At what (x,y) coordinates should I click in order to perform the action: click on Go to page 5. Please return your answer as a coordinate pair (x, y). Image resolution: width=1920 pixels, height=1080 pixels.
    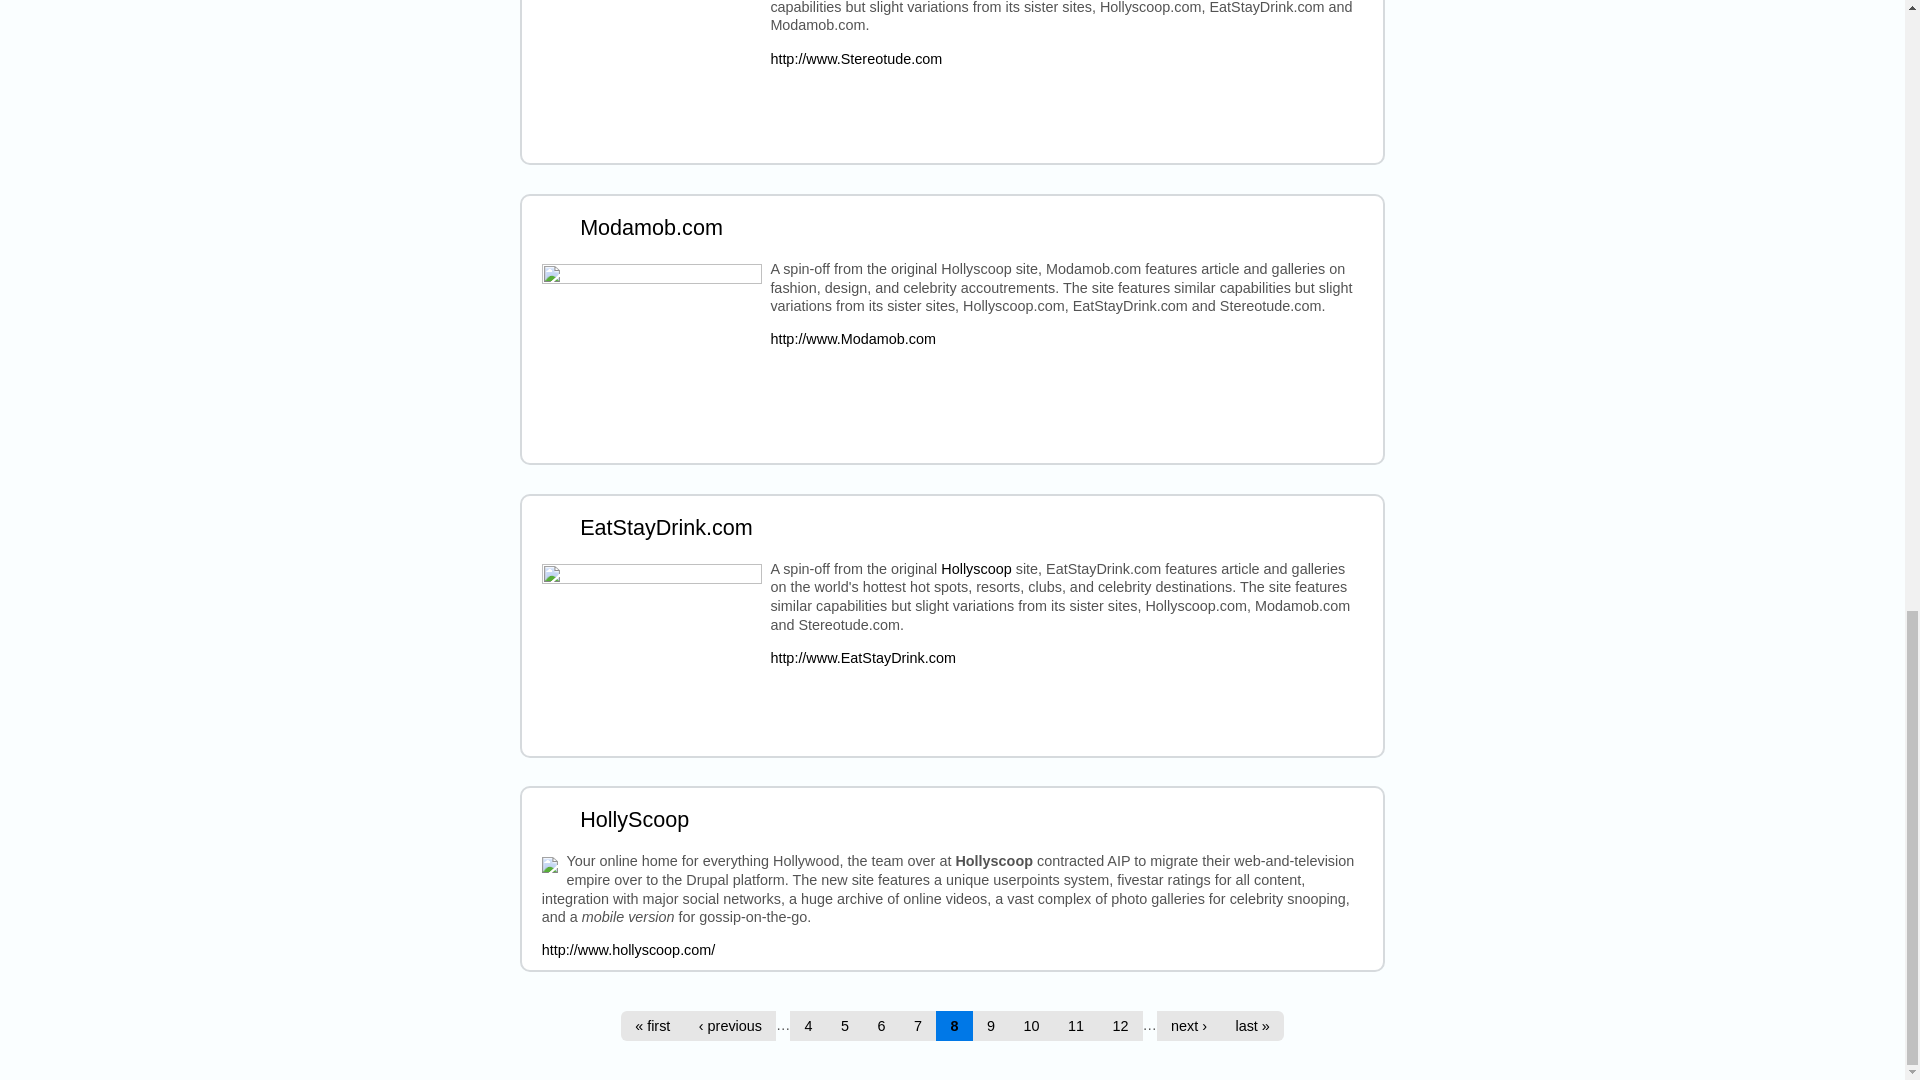
    Looking at the image, I should click on (846, 1026).